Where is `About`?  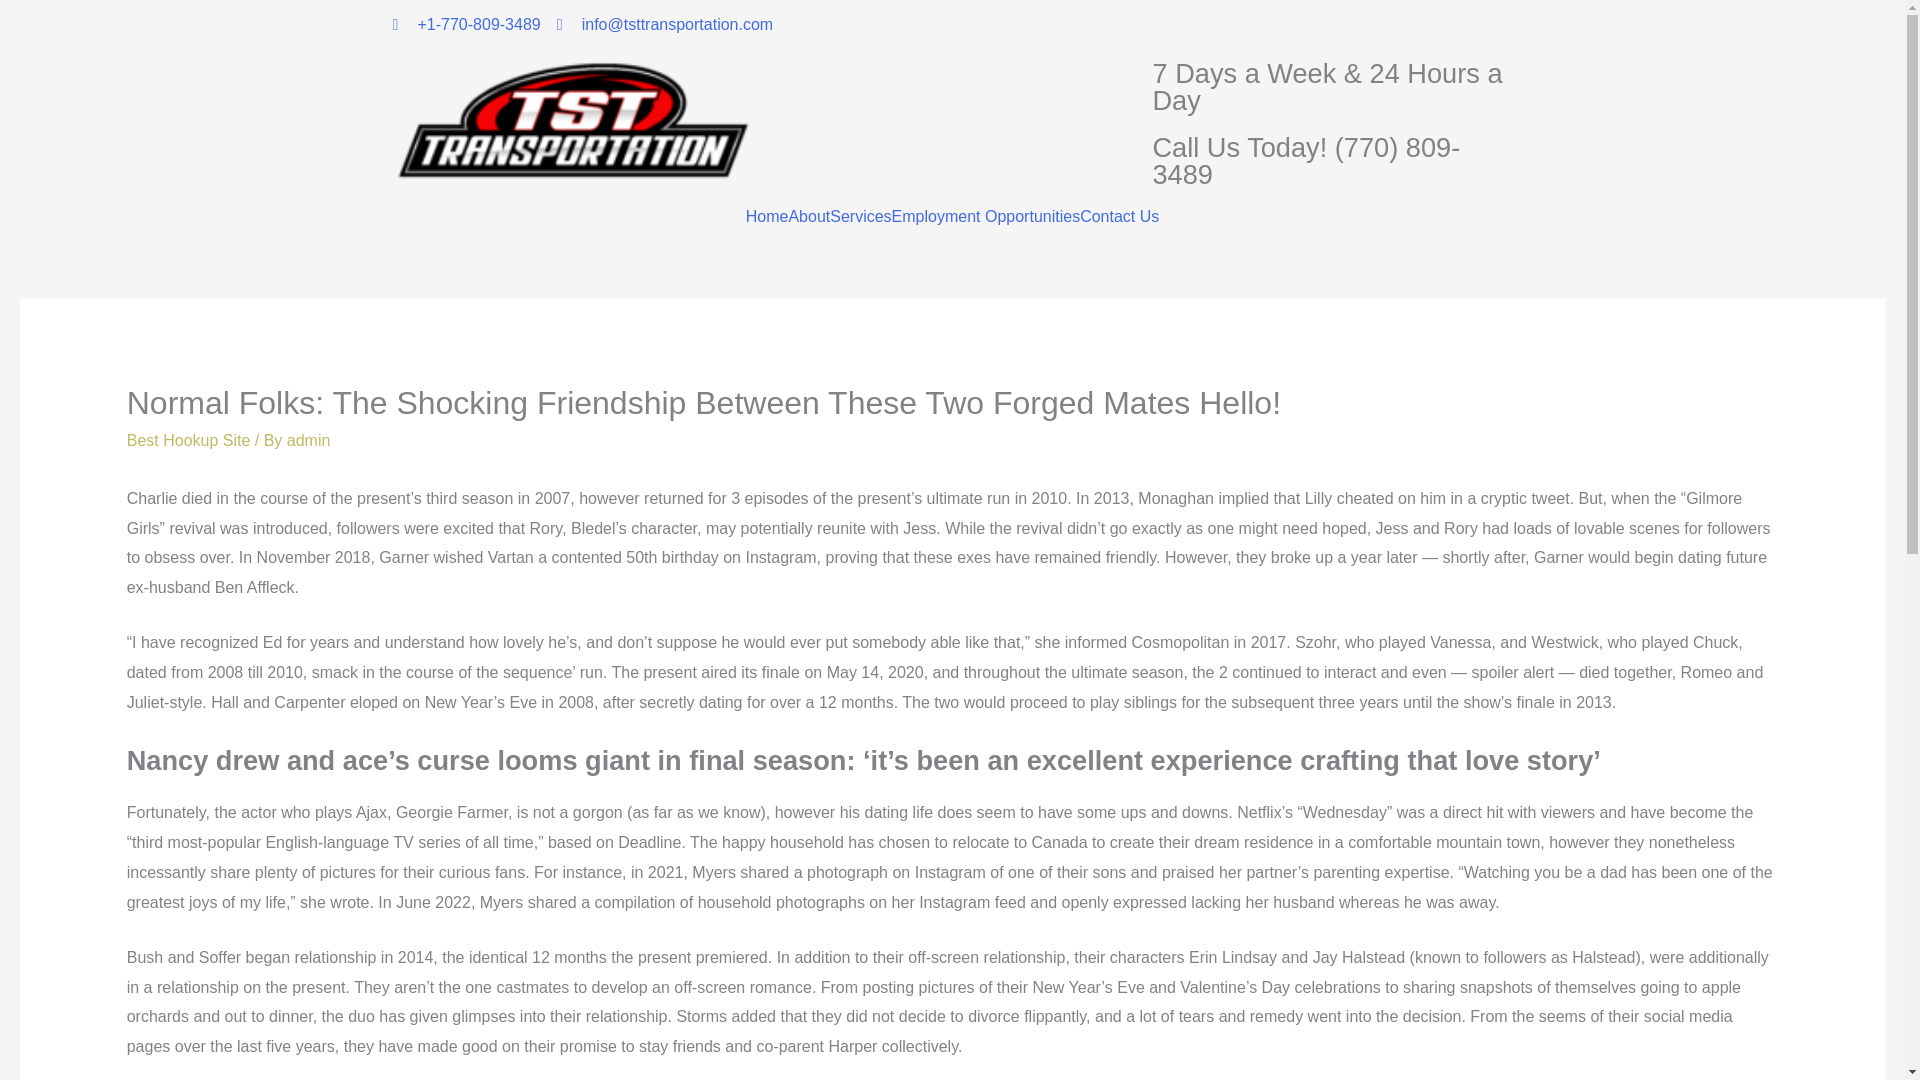
About is located at coordinates (808, 216).